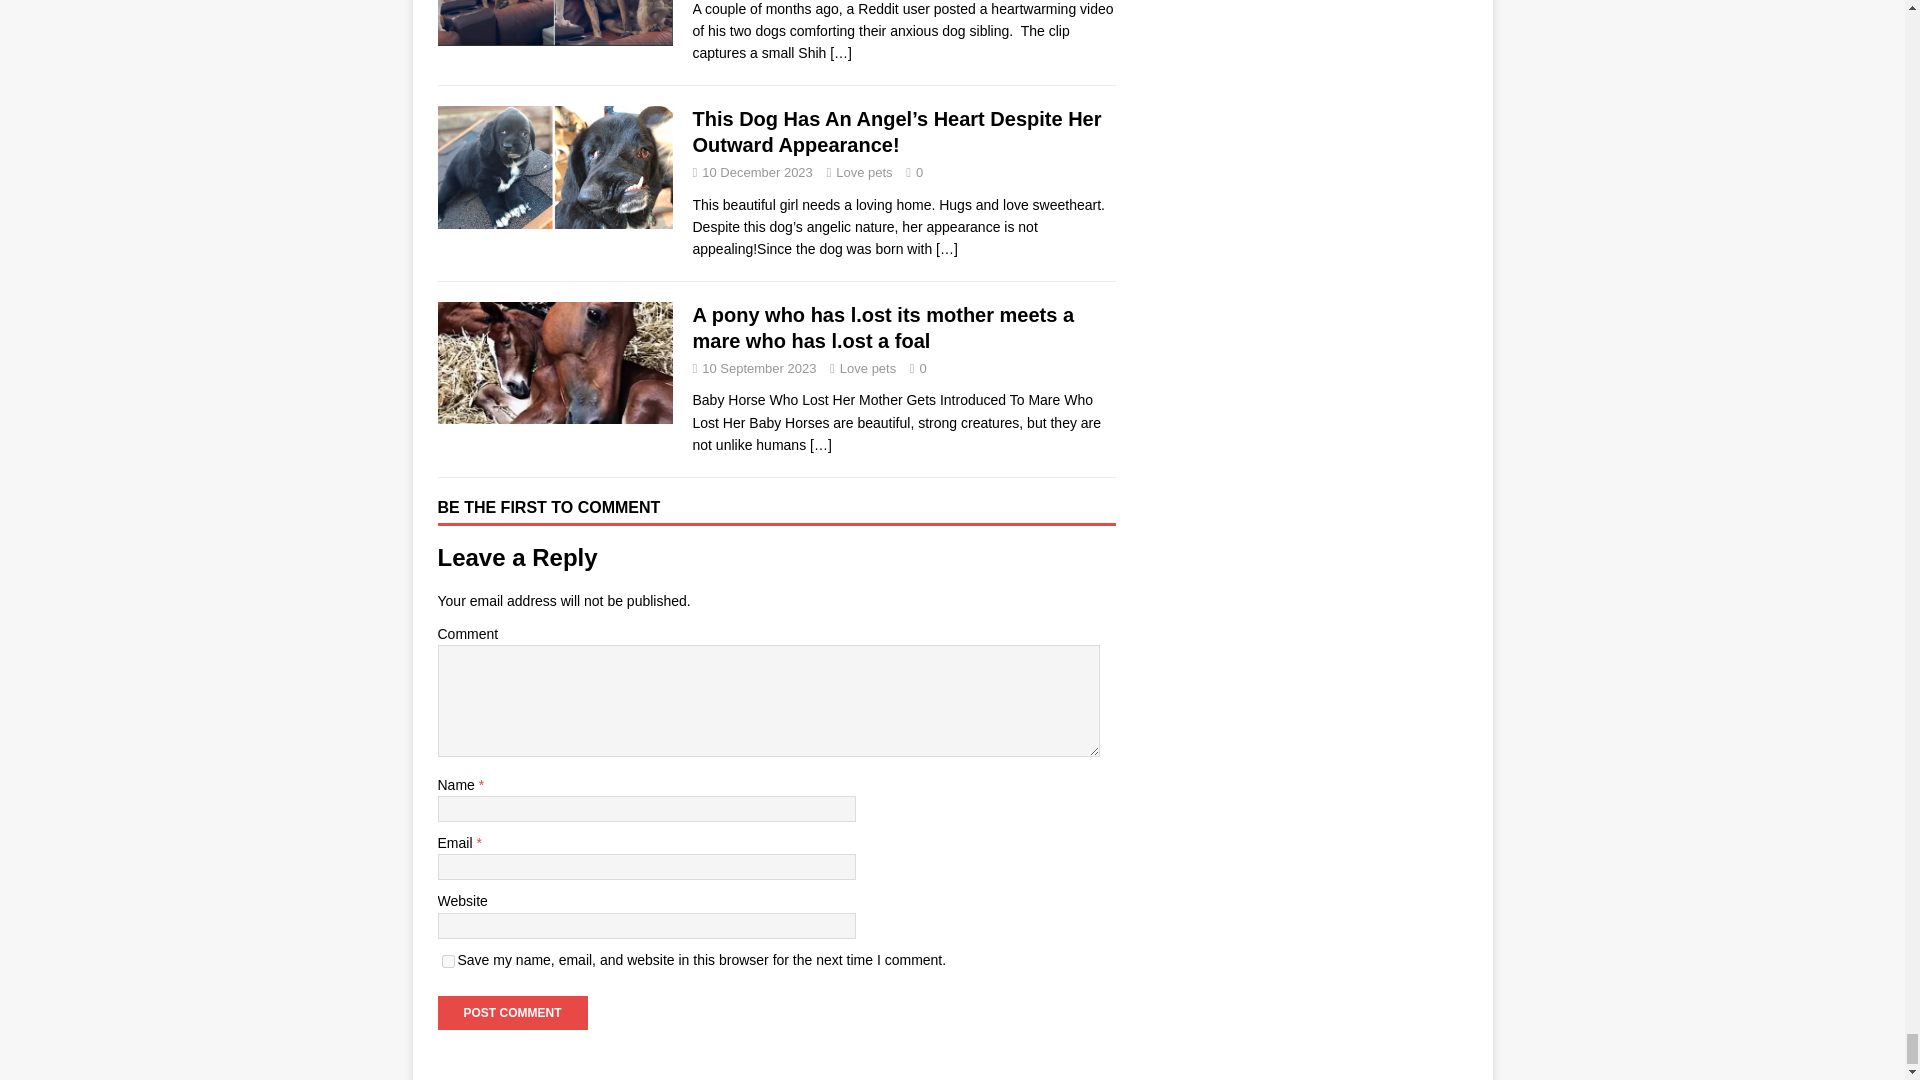 The height and width of the screenshot is (1080, 1920). Describe the element at coordinates (512, 1012) in the screenshot. I see `Post Comment` at that location.